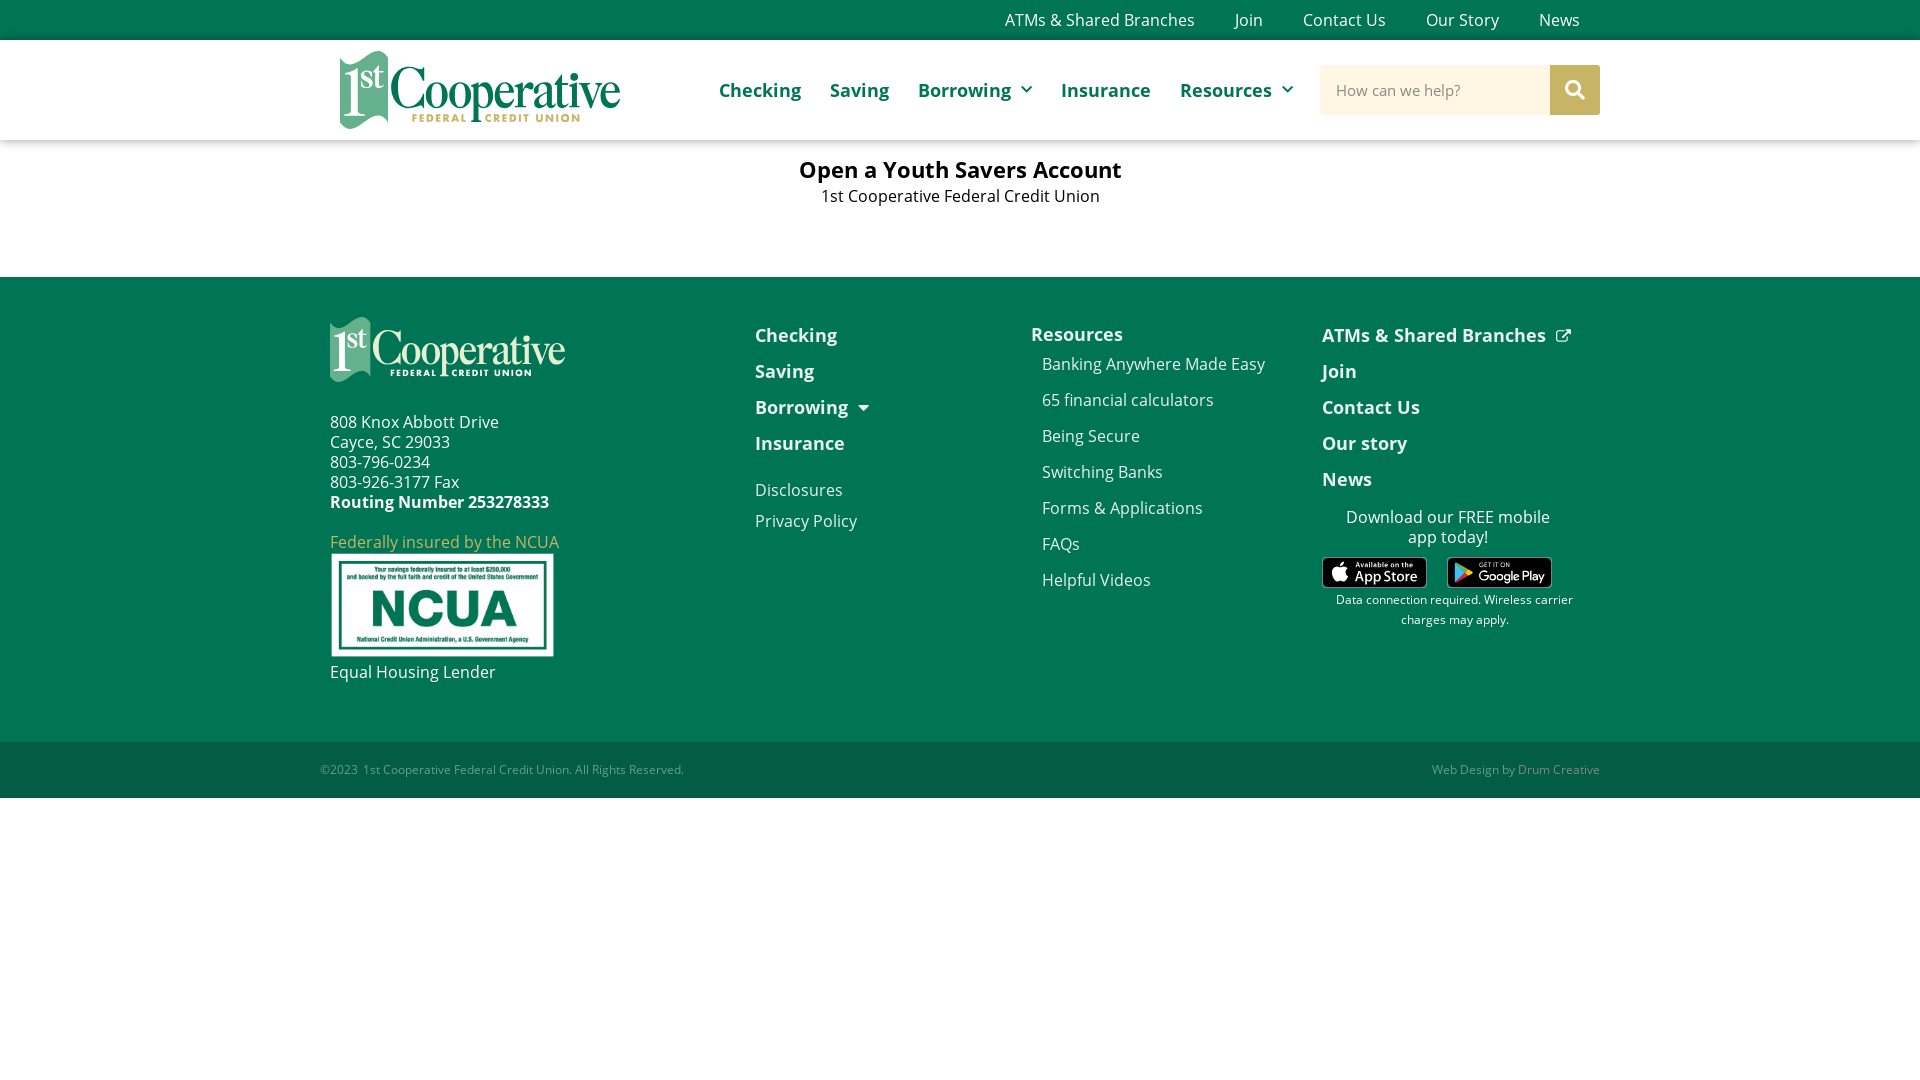 The height and width of the screenshot is (1080, 1920). Describe the element at coordinates (1454, 371) in the screenshot. I see `Join` at that location.